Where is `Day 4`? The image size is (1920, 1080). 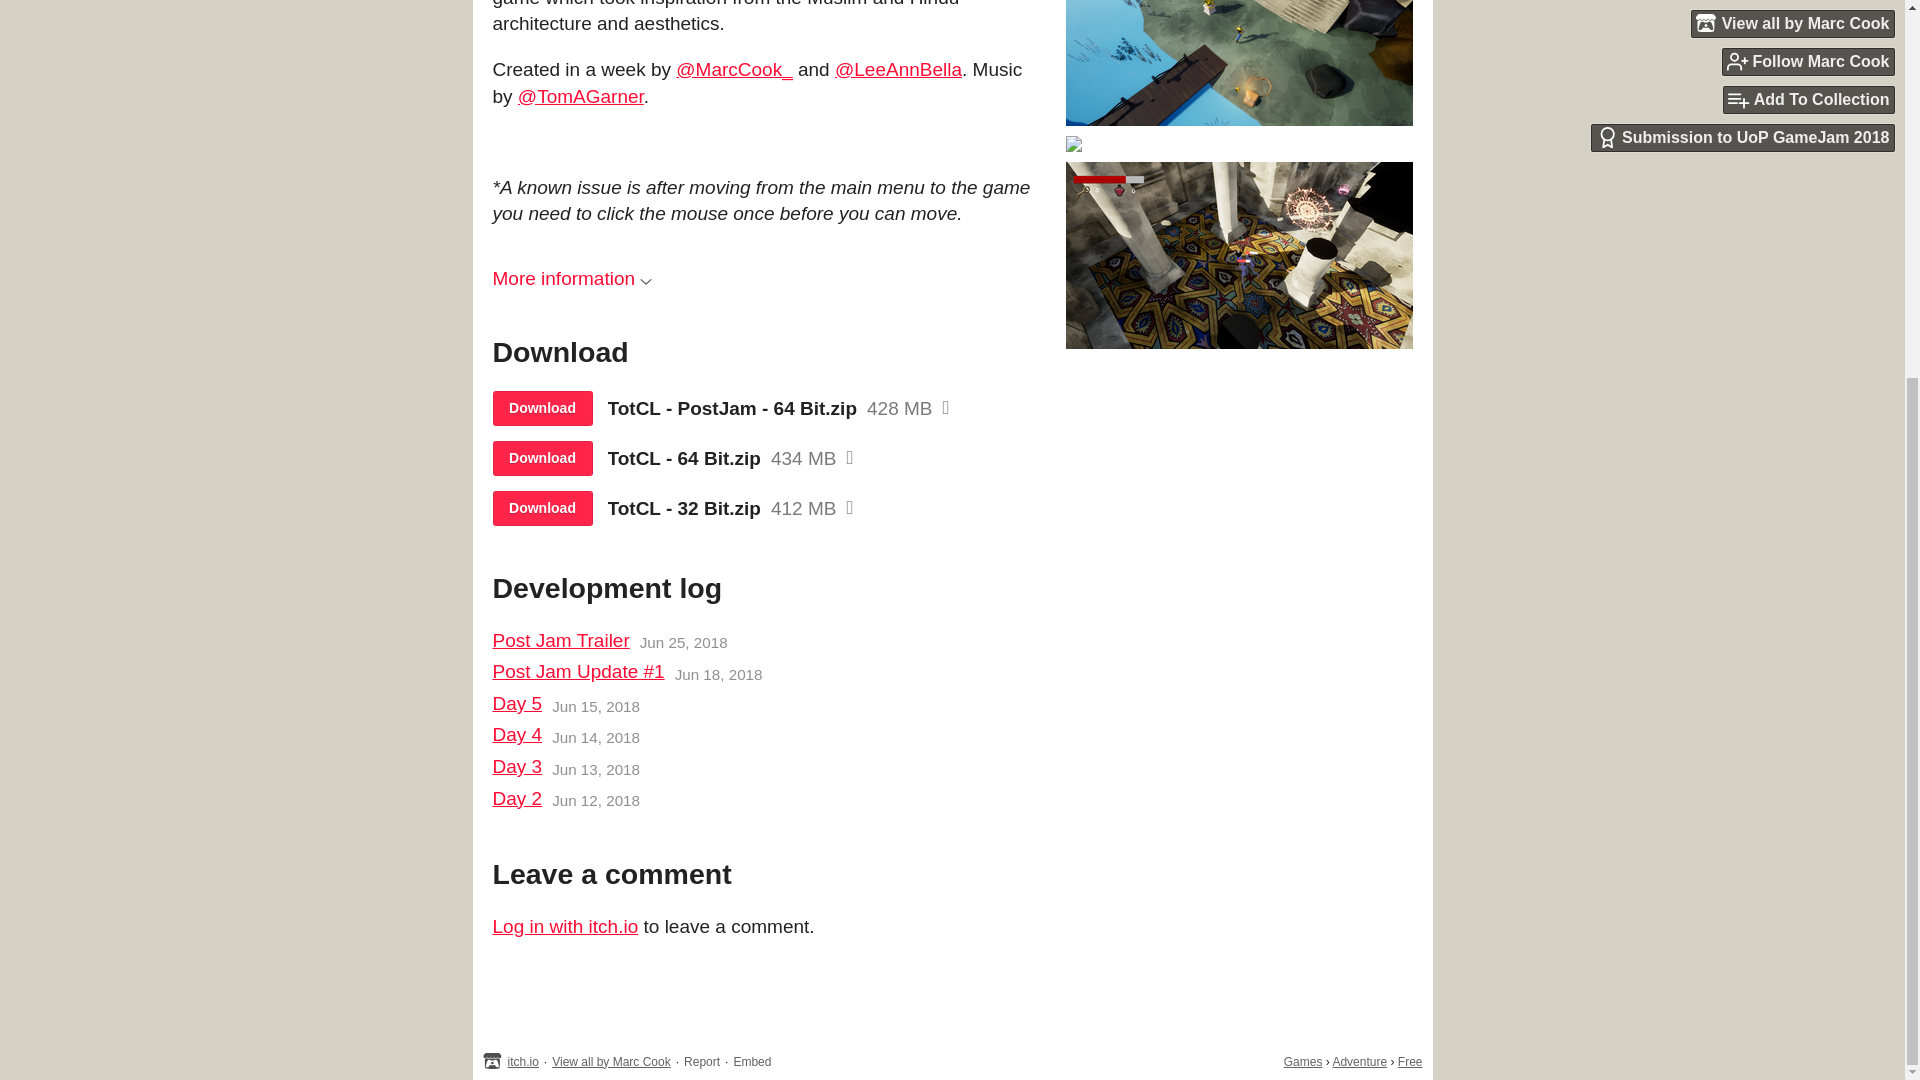
Day 4 is located at coordinates (516, 736).